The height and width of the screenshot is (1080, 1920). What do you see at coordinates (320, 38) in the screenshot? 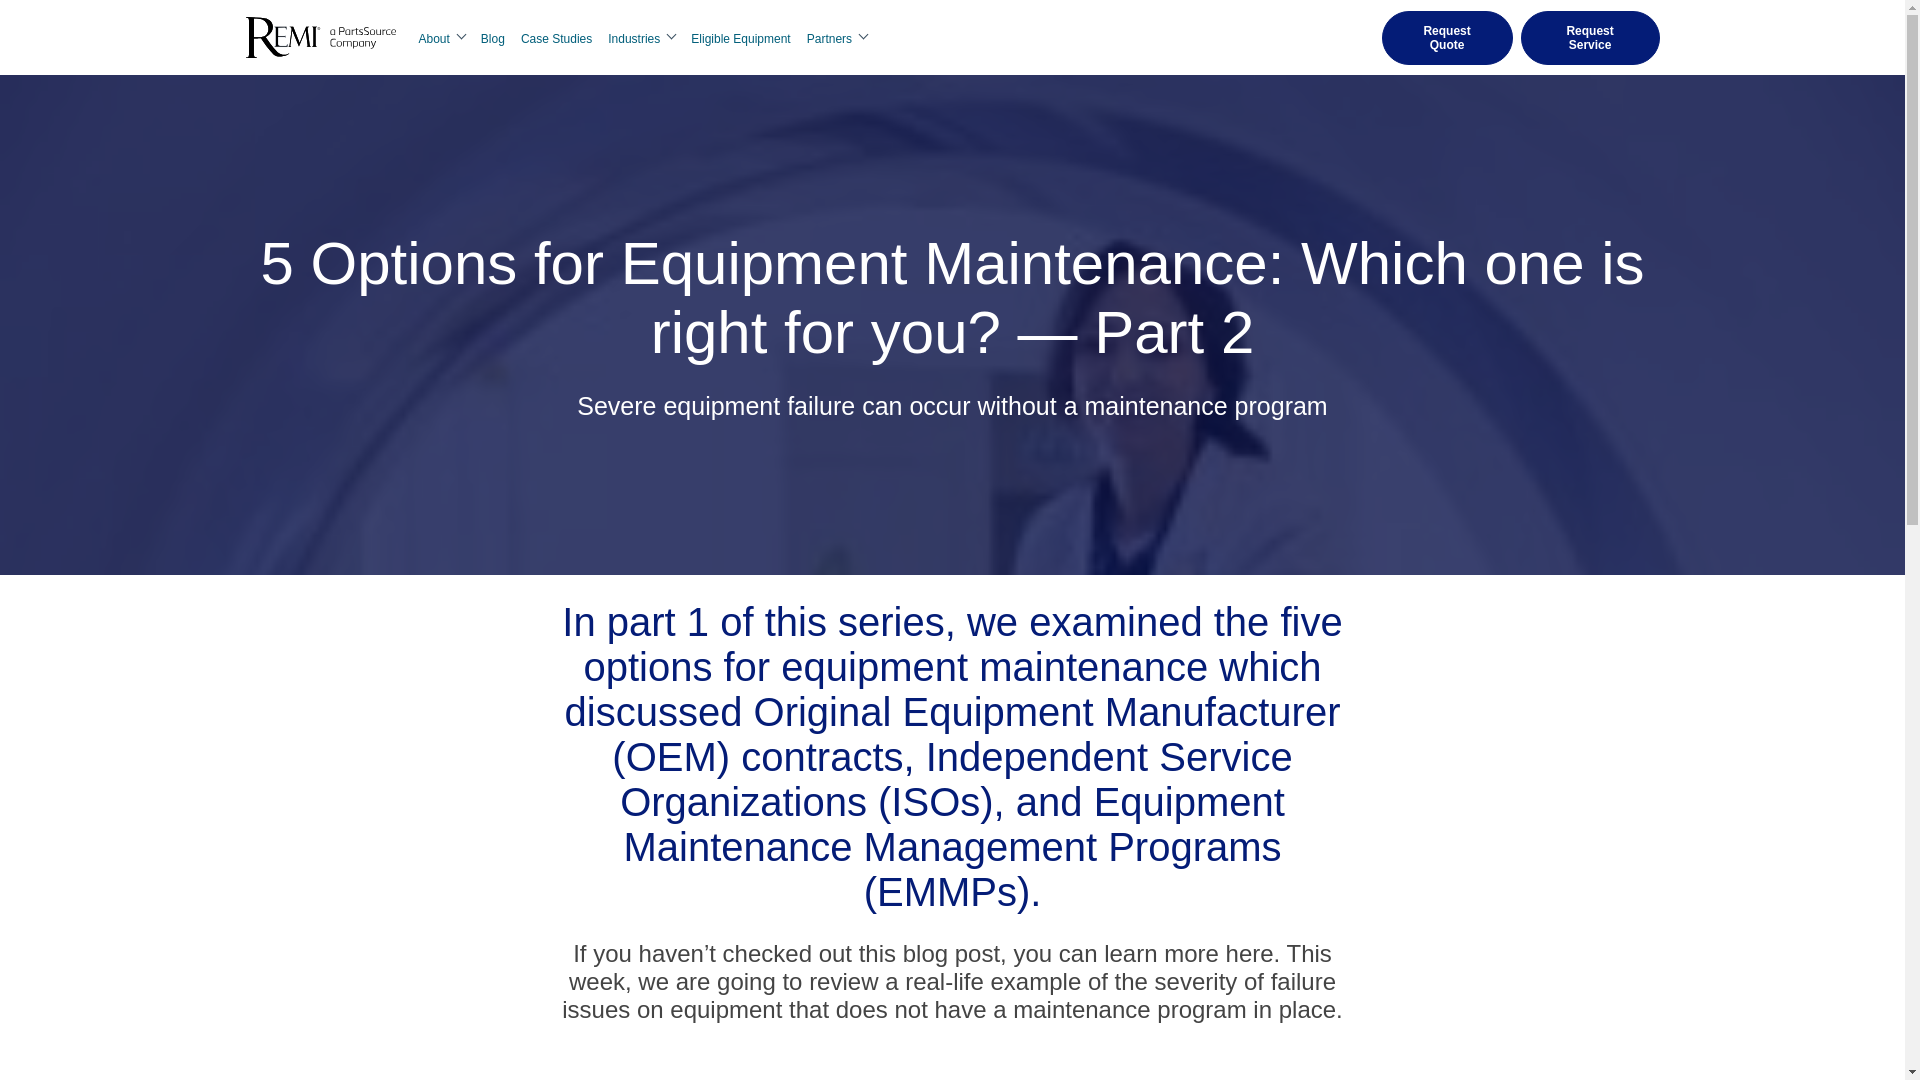
I see `Remi, a PartsSource Company` at bounding box center [320, 38].